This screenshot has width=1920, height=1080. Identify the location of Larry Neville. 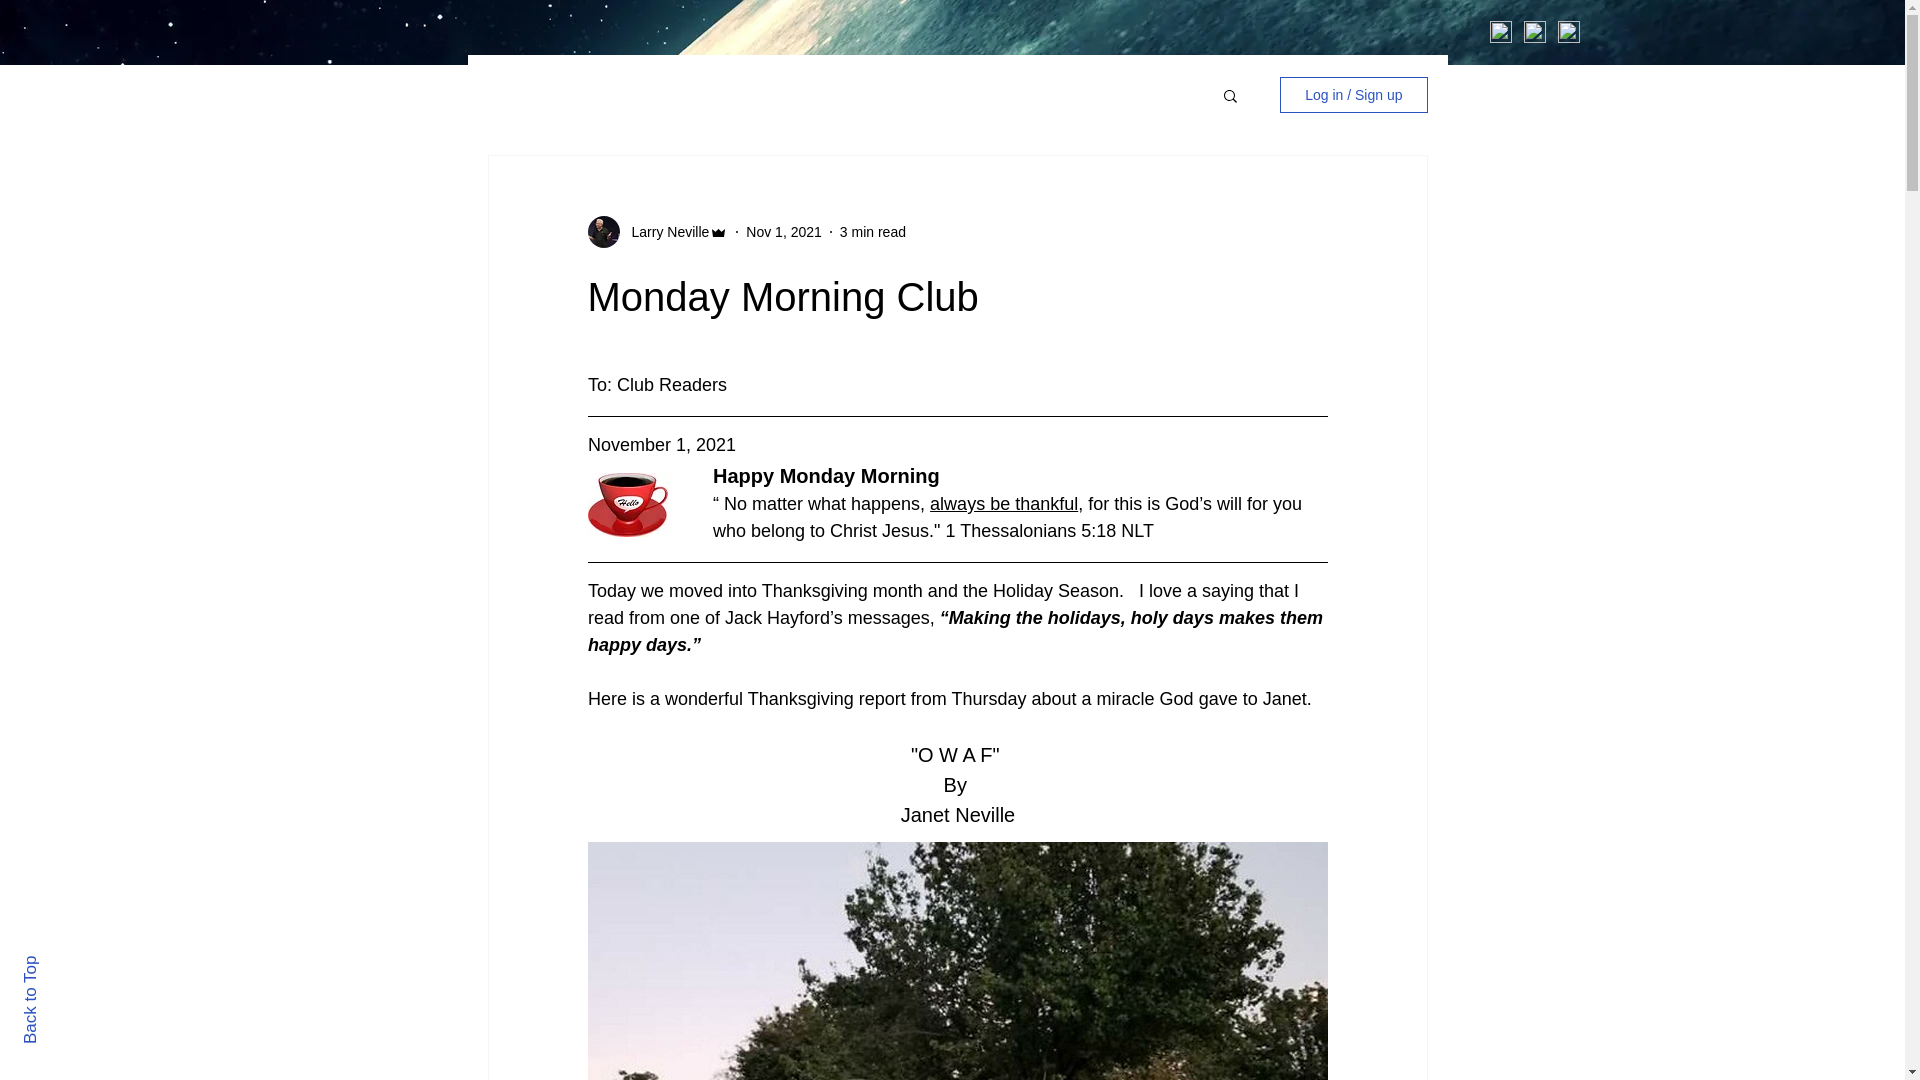
(665, 232).